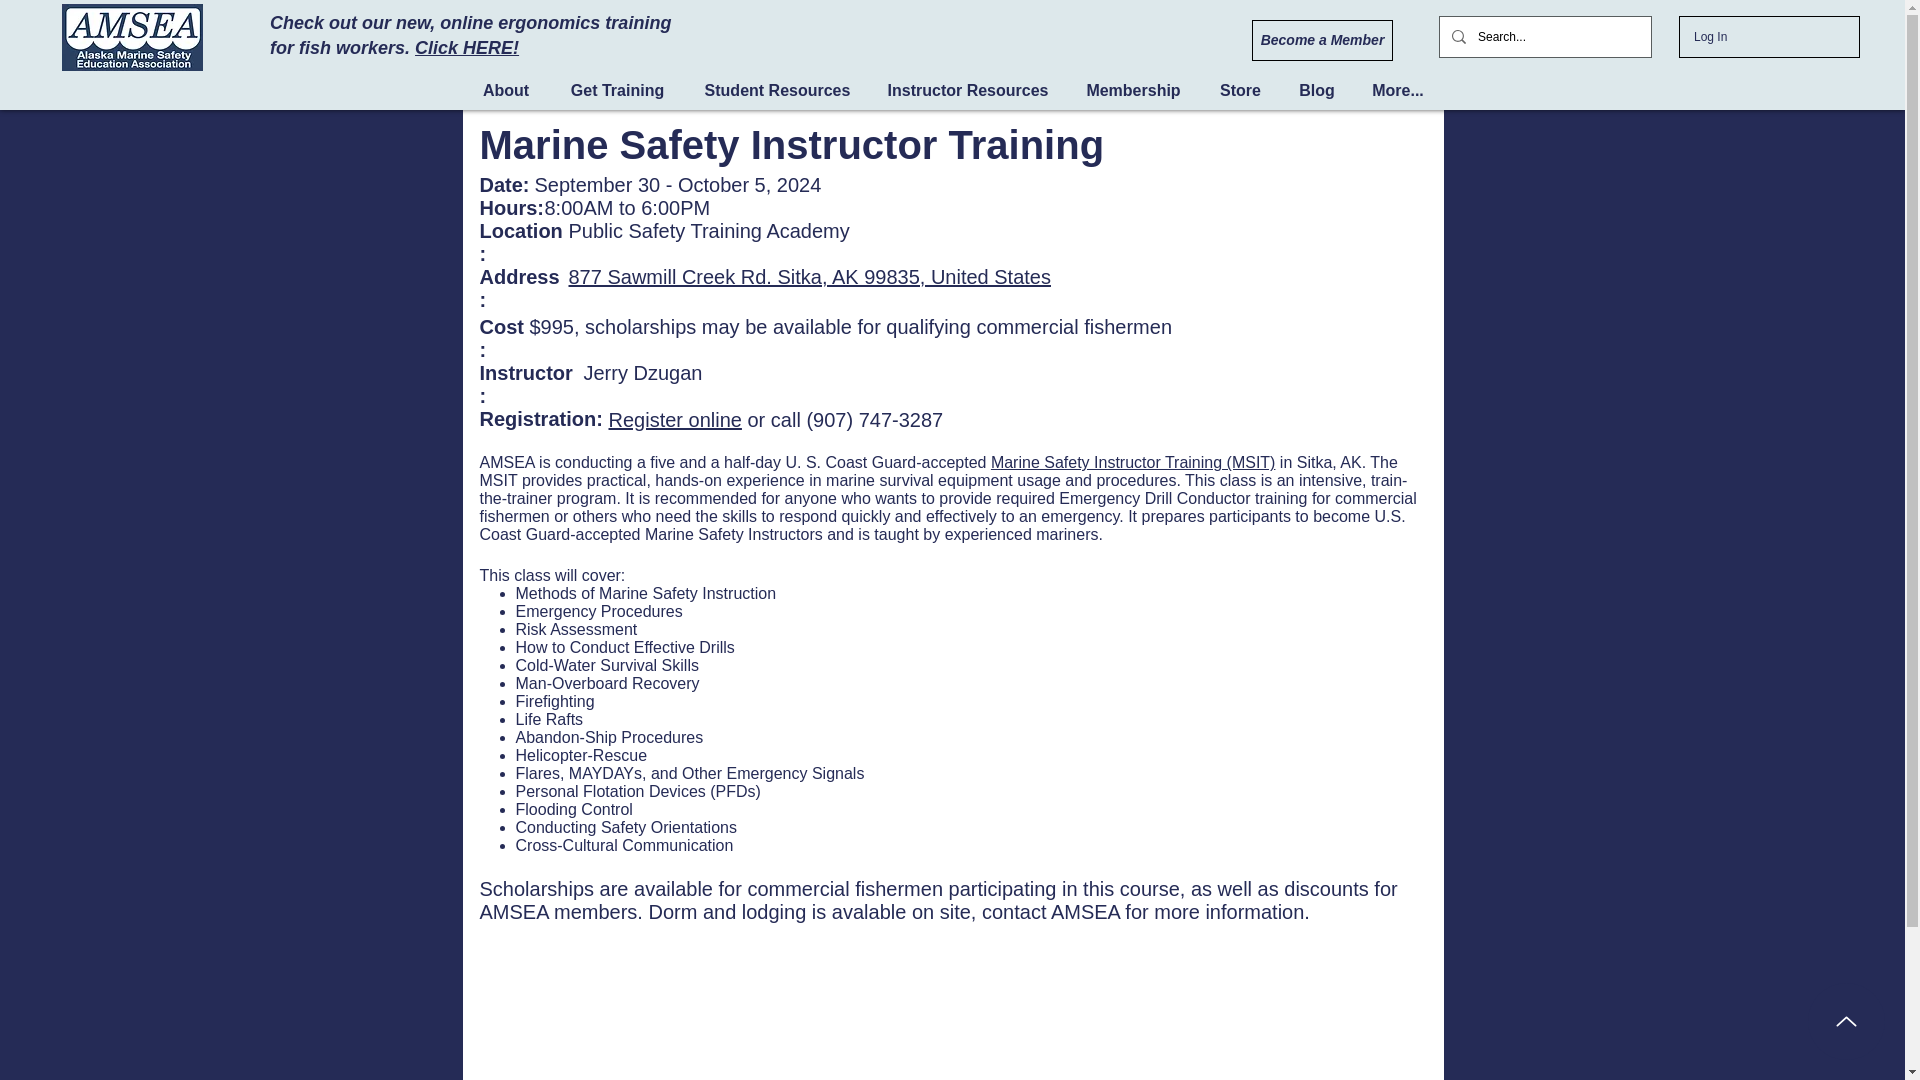  Describe the element at coordinates (466, 48) in the screenshot. I see `Click HERE!` at that location.